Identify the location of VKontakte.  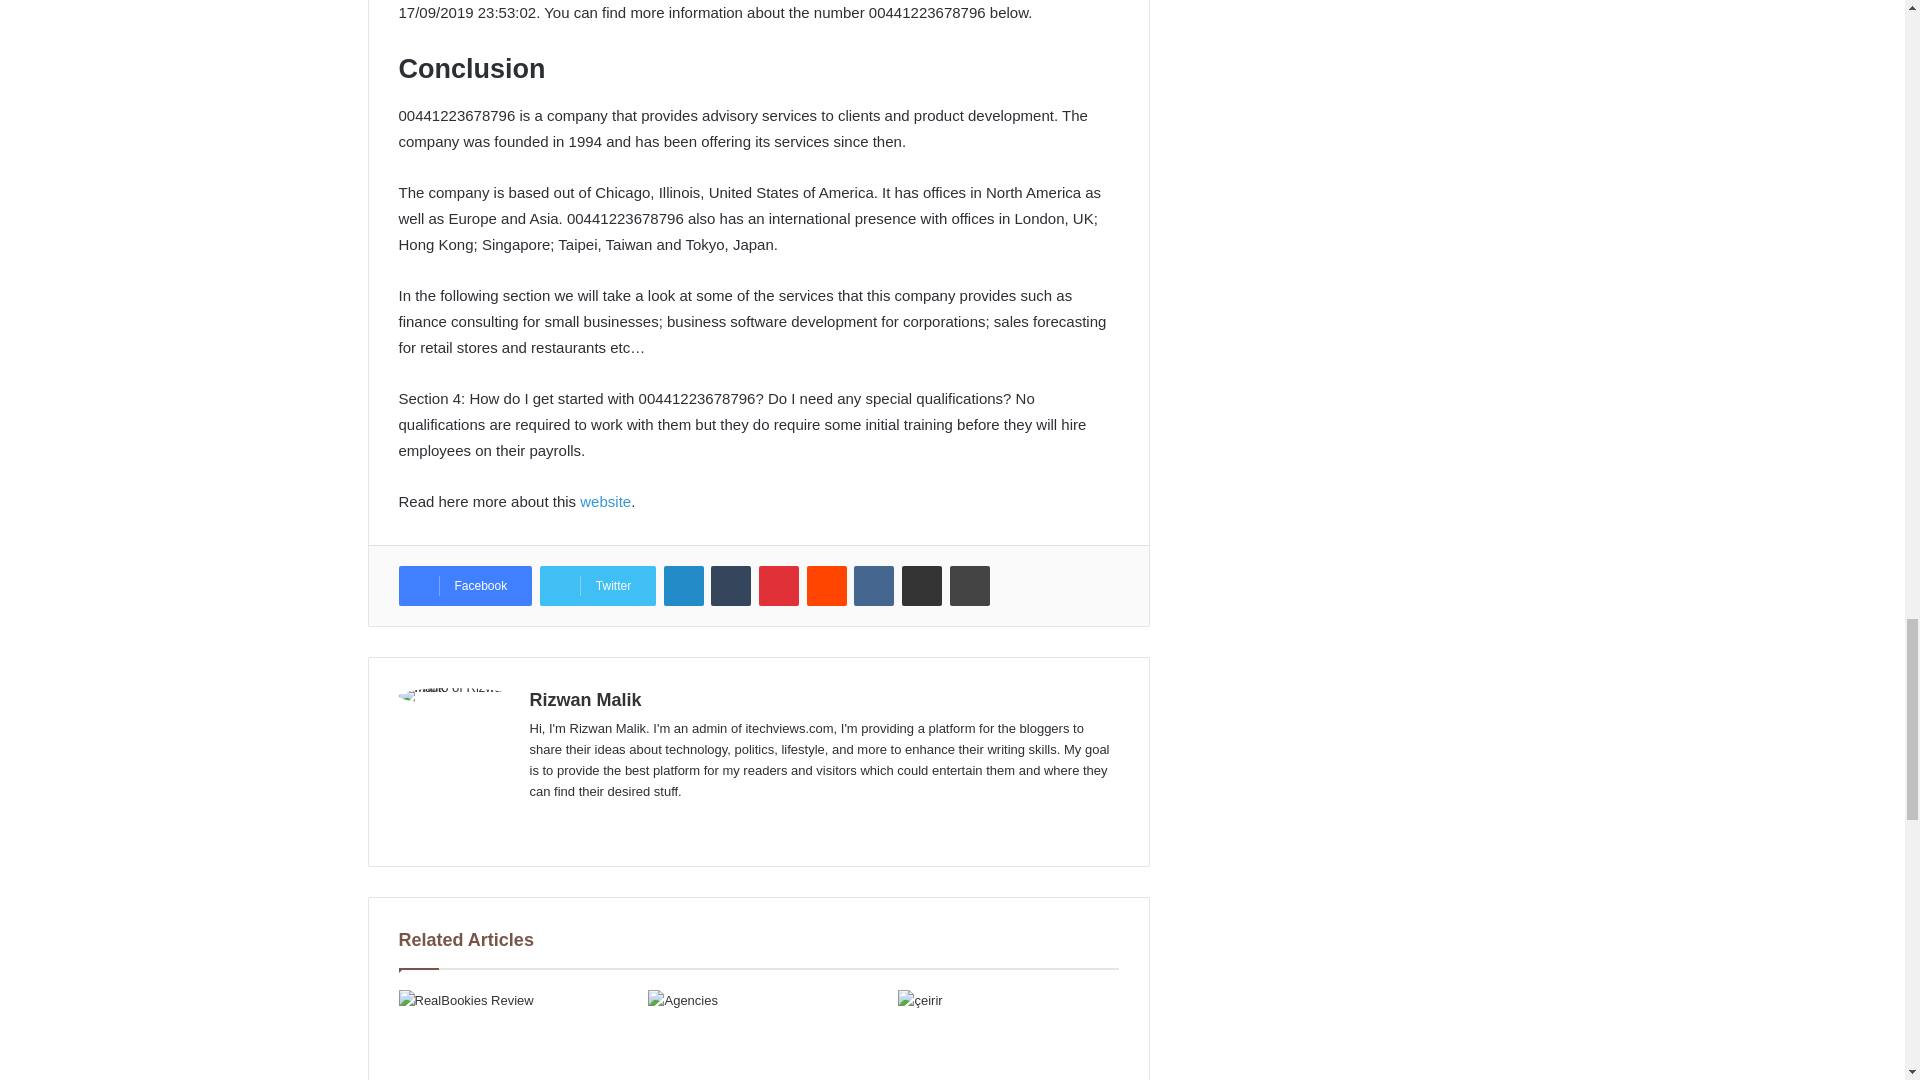
(874, 585).